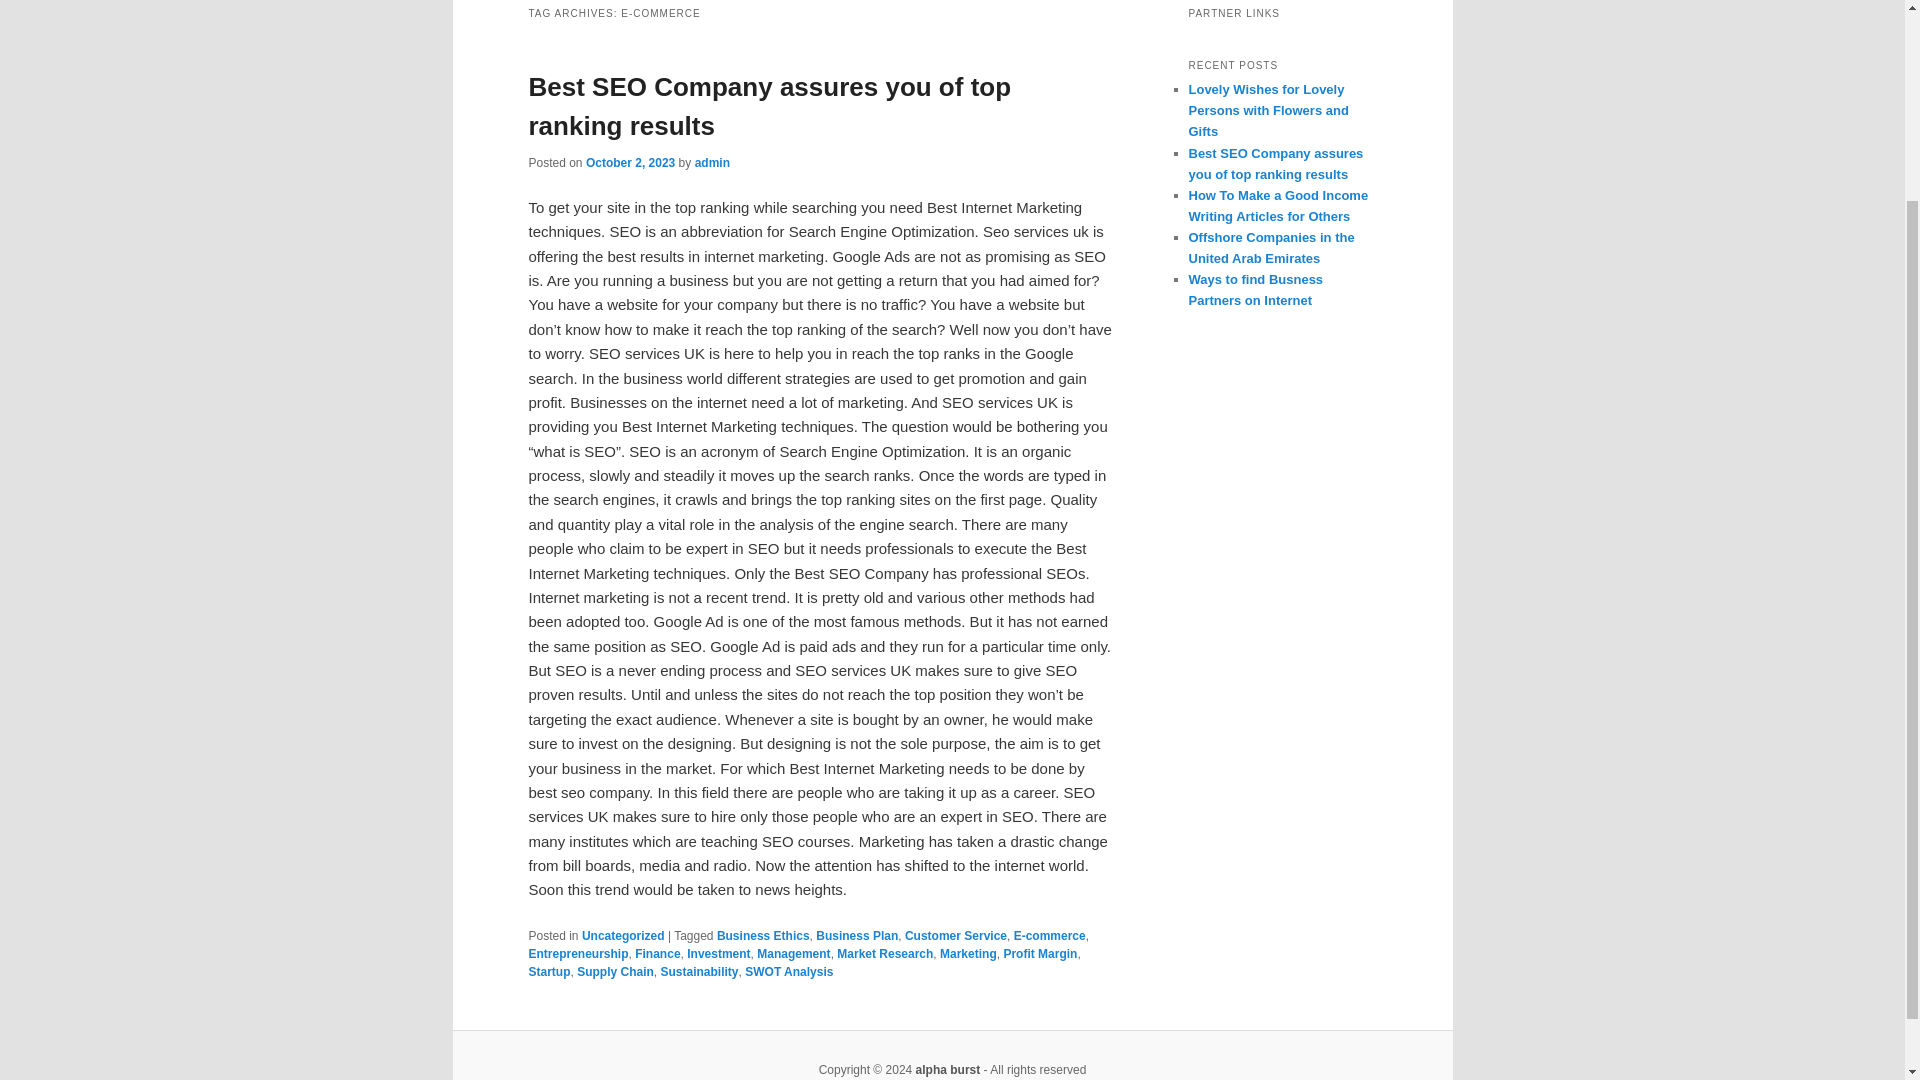 Image resolution: width=1920 pixels, height=1080 pixels. What do you see at coordinates (1270, 248) in the screenshot?
I see `Offshore Companies in the United Arab Emirates` at bounding box center [1270, 248].